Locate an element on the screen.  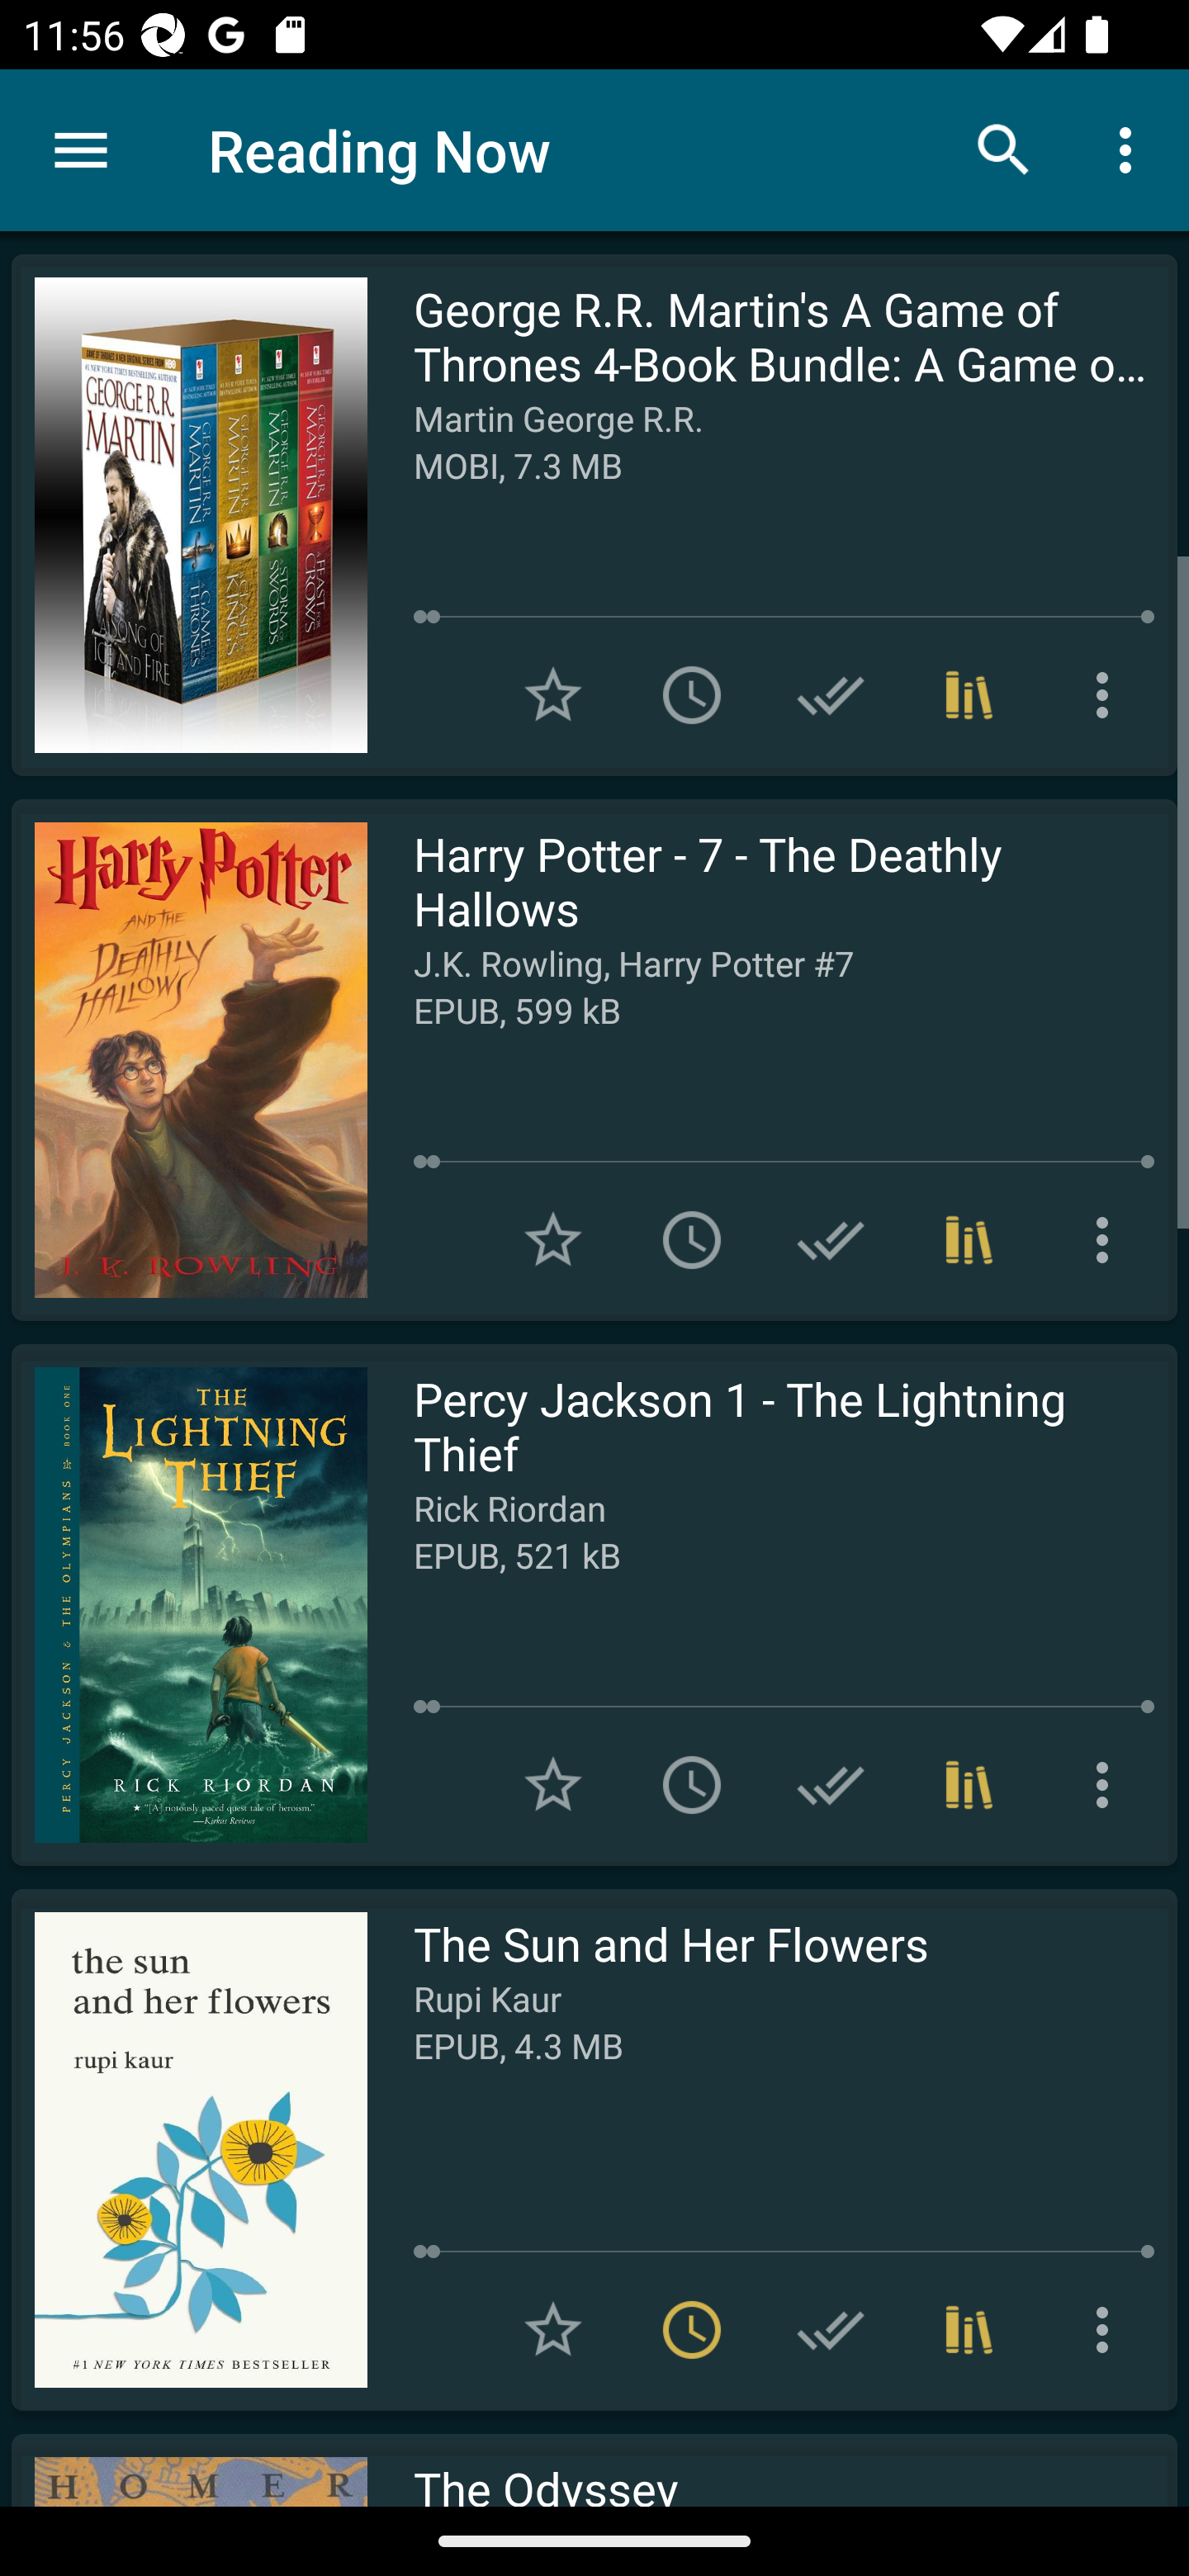
Add to Have read is located at coordinates (831, 1785).